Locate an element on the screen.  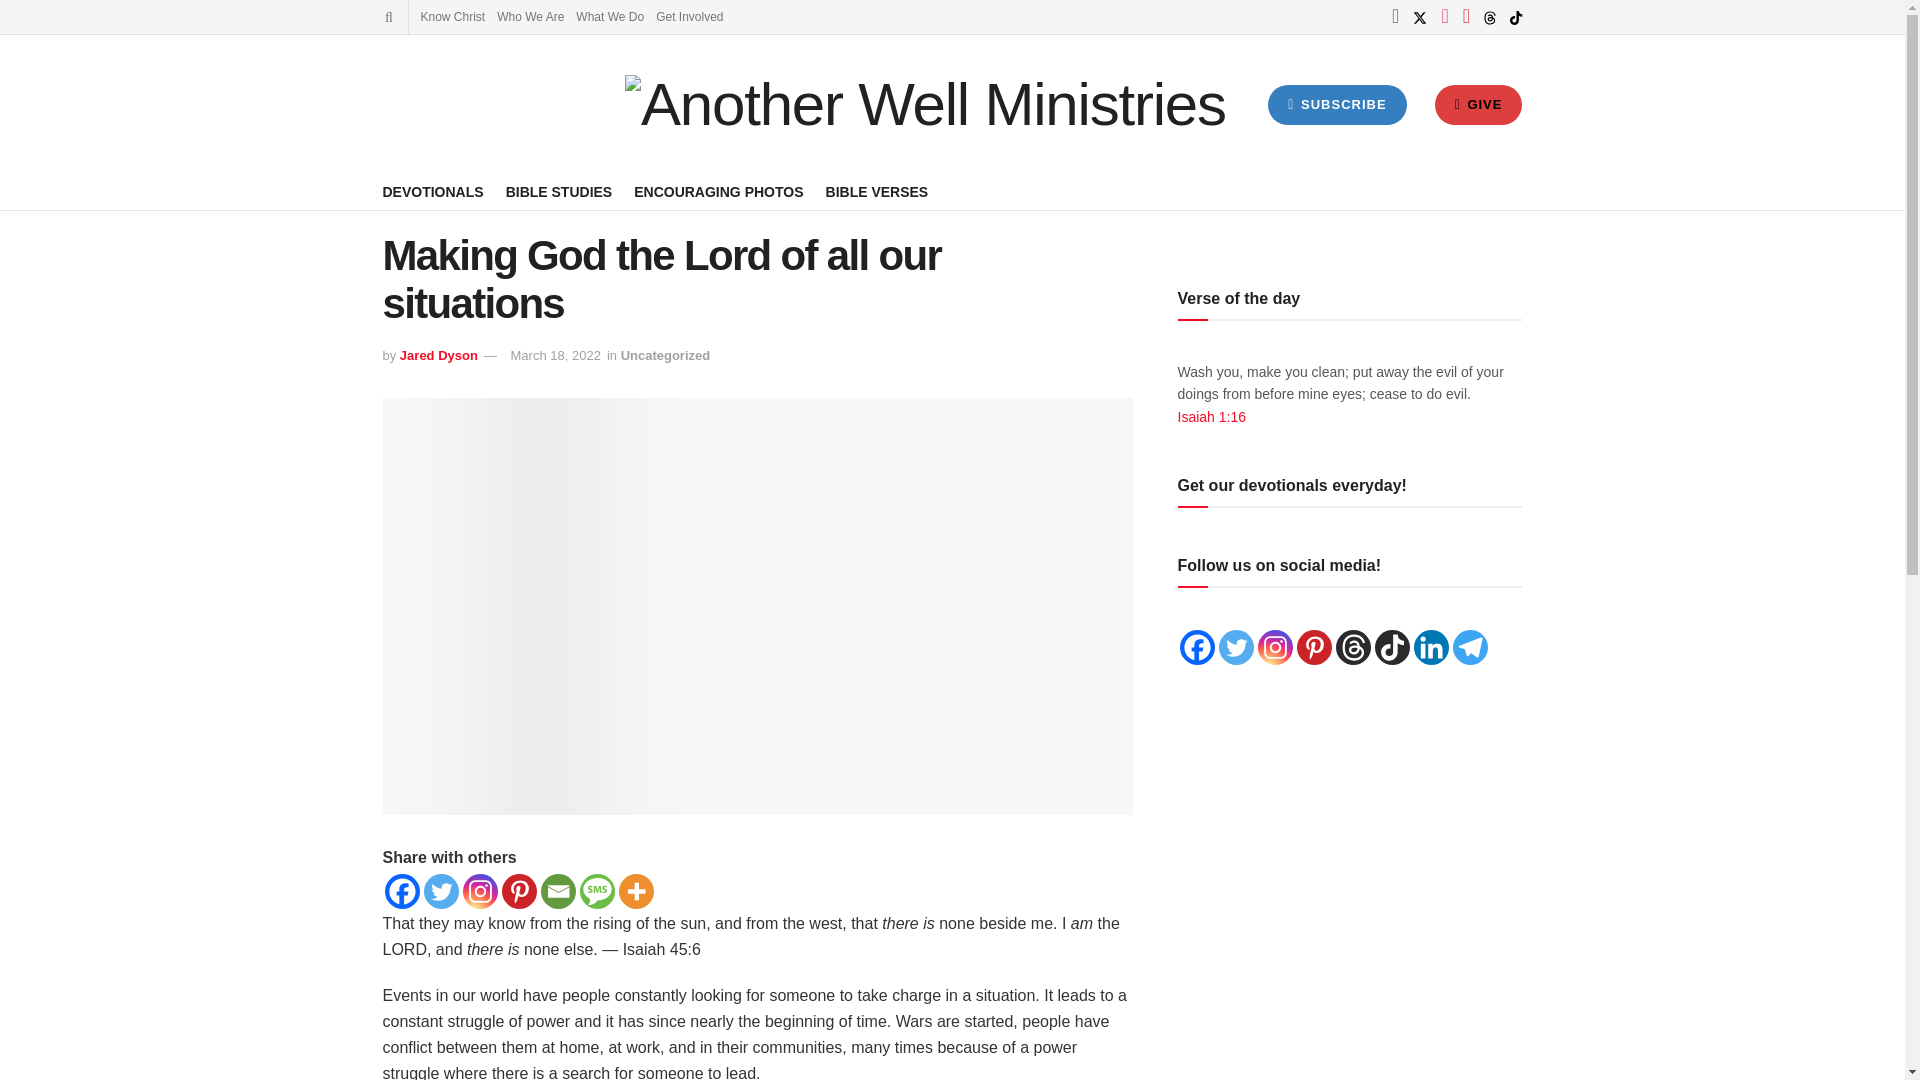
Pinterest is located at coordinates (519, 891).